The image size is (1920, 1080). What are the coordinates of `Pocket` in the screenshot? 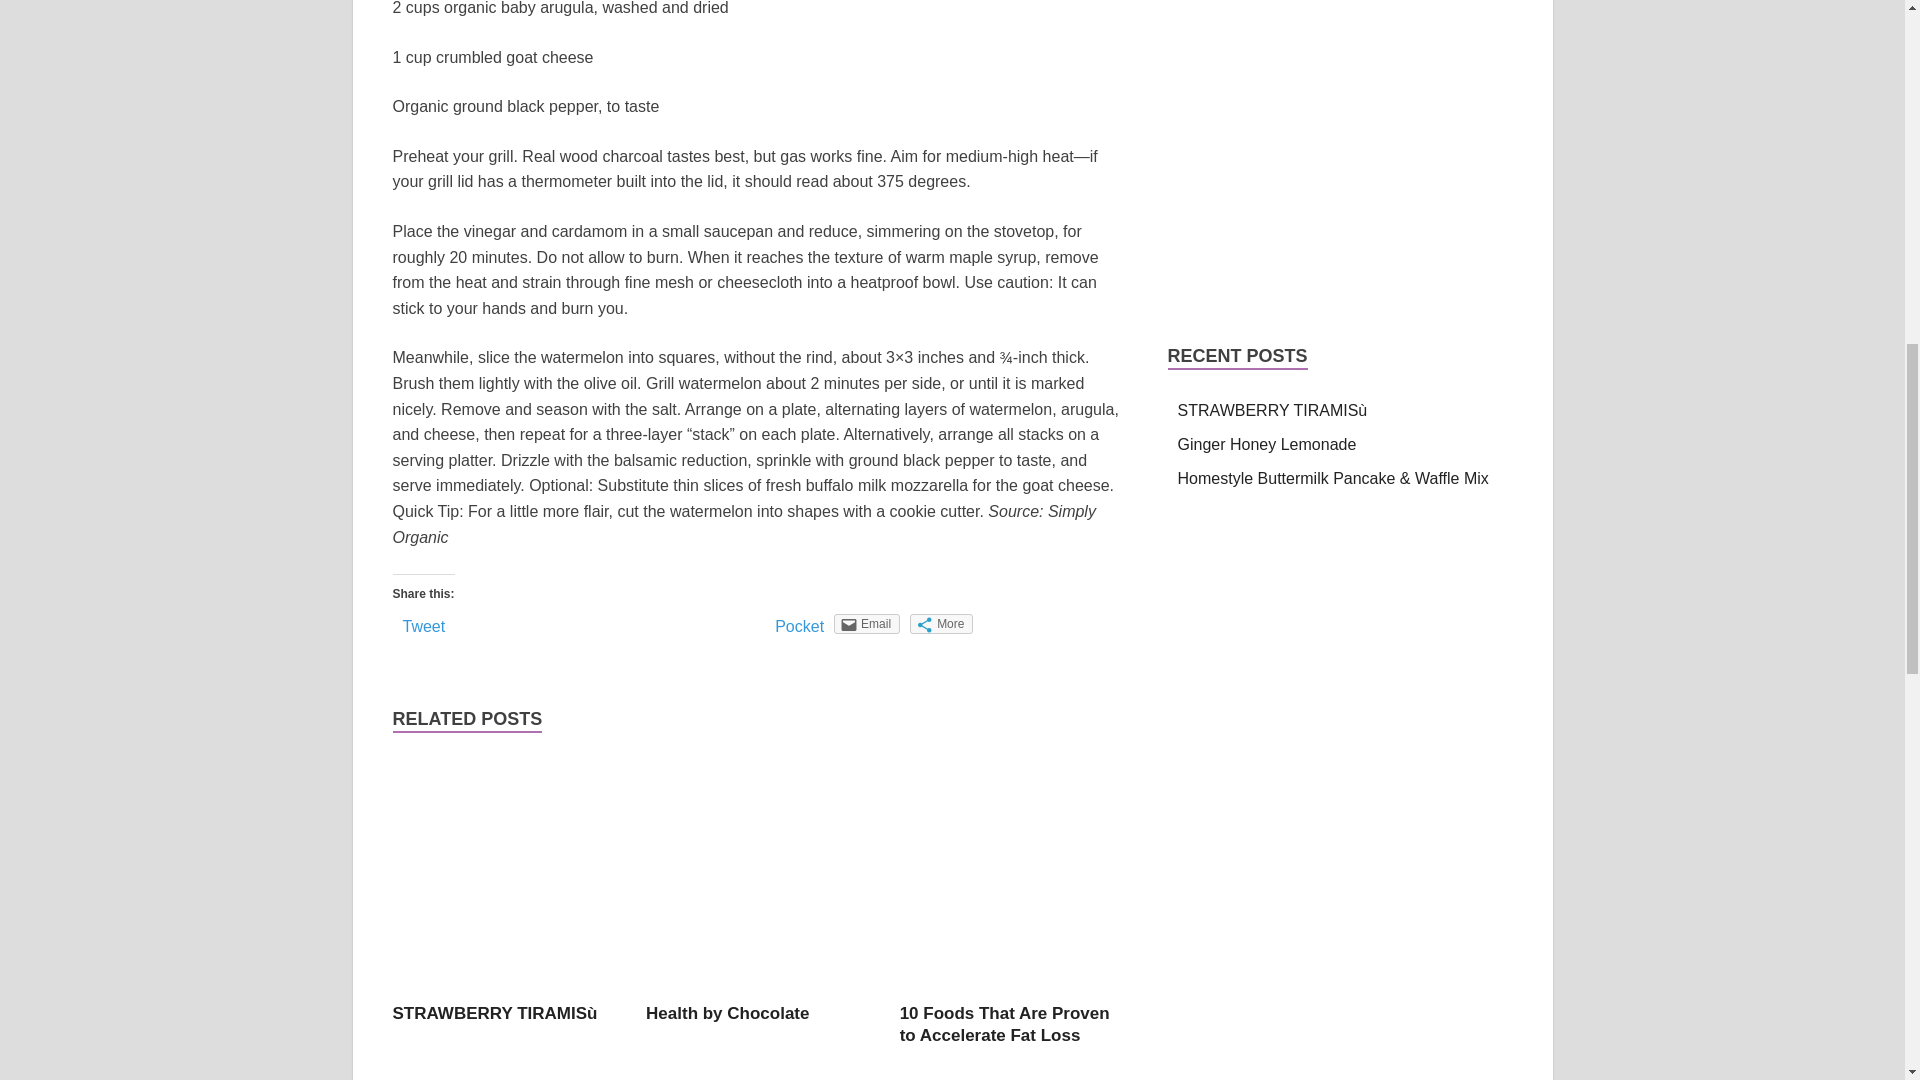 It's located at (799, 626).